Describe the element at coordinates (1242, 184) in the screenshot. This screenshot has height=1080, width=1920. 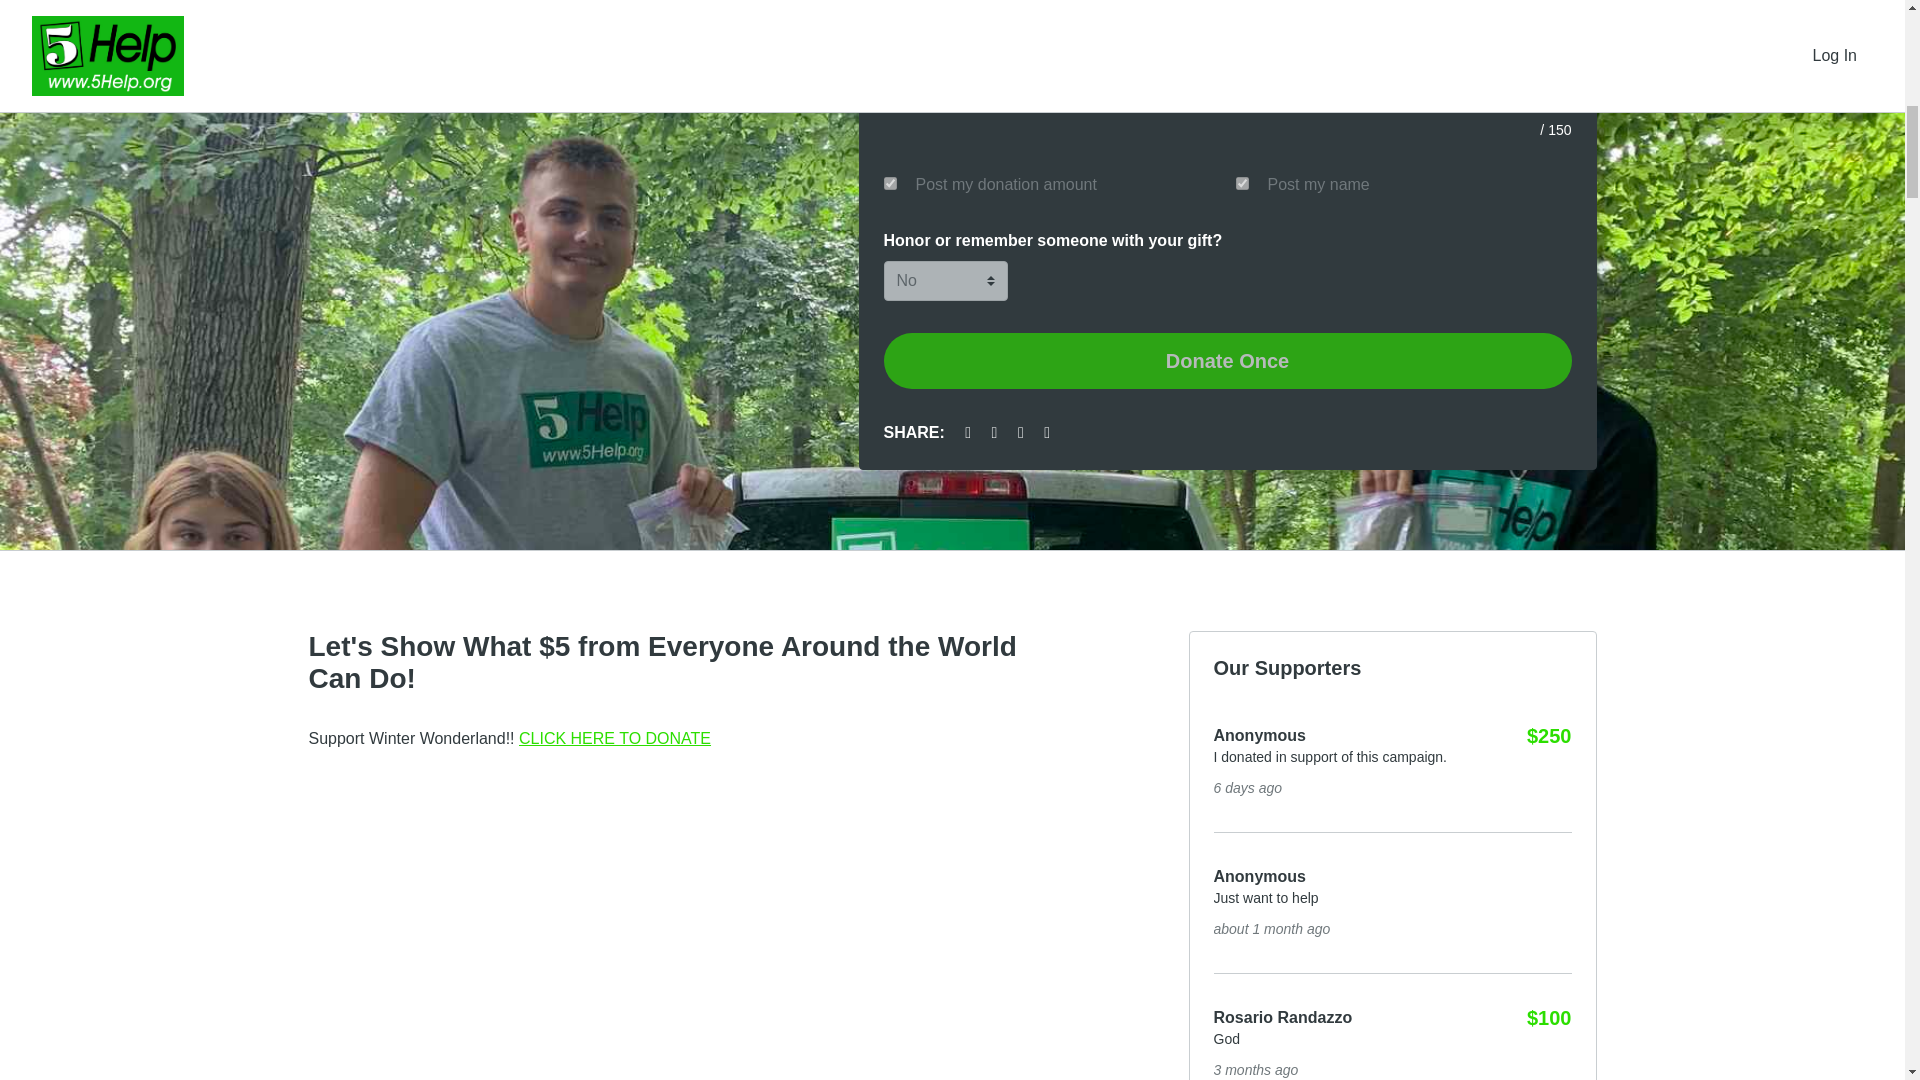
I see `1` at that location.